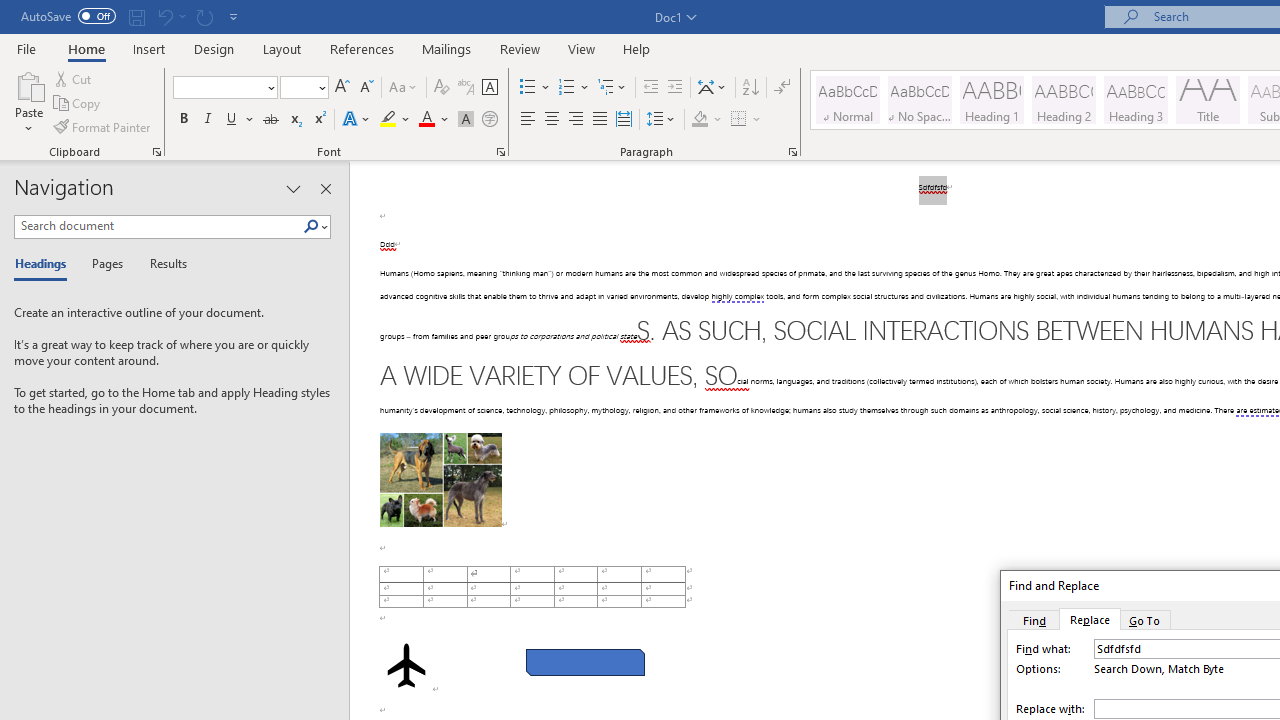 Image resolution: width=1280 pixels, height=720 pixels. Describe the element at coordinates (661, 120) in the screenshot. I see `Line and Paragraph Spacing` at that location.